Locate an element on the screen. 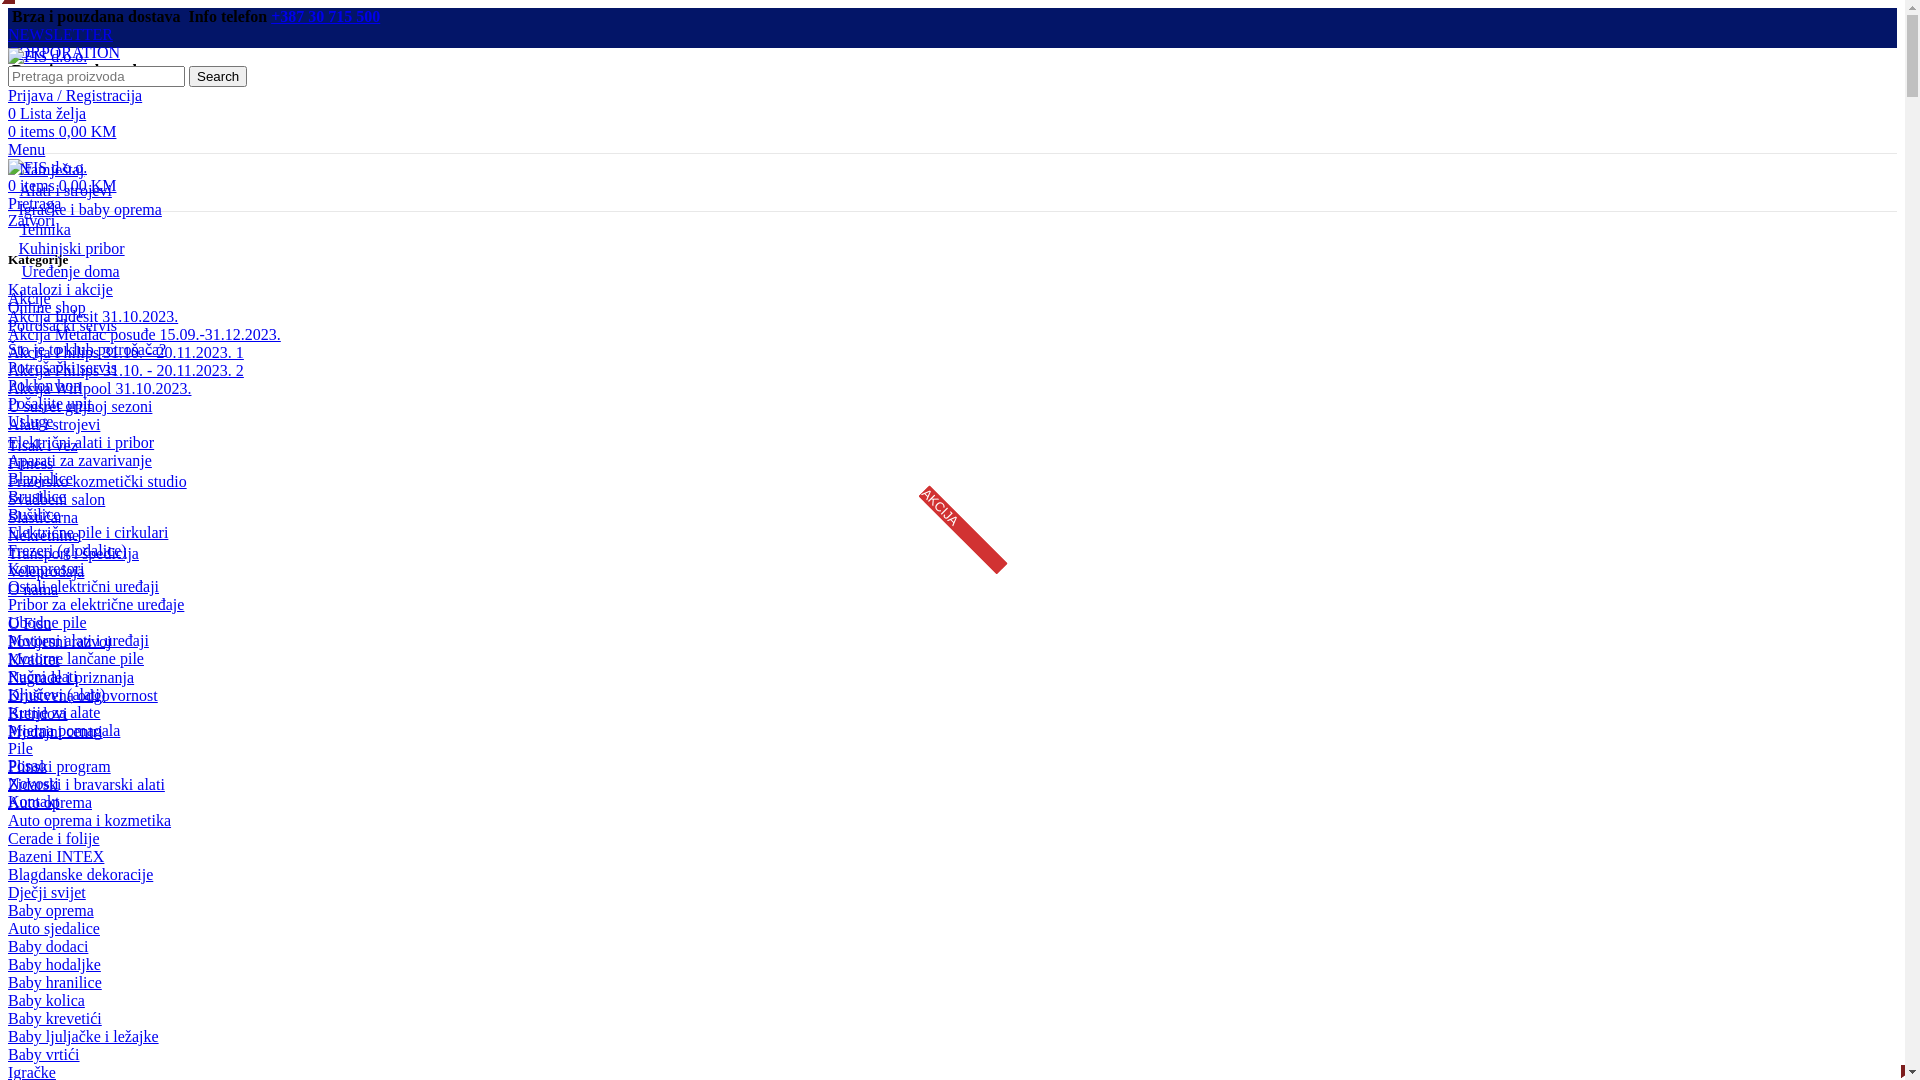 The image size is (1920, 1080). Akcija Philips 31.10. - 20.11.2023. 1 is located at coordinates (126, 352).